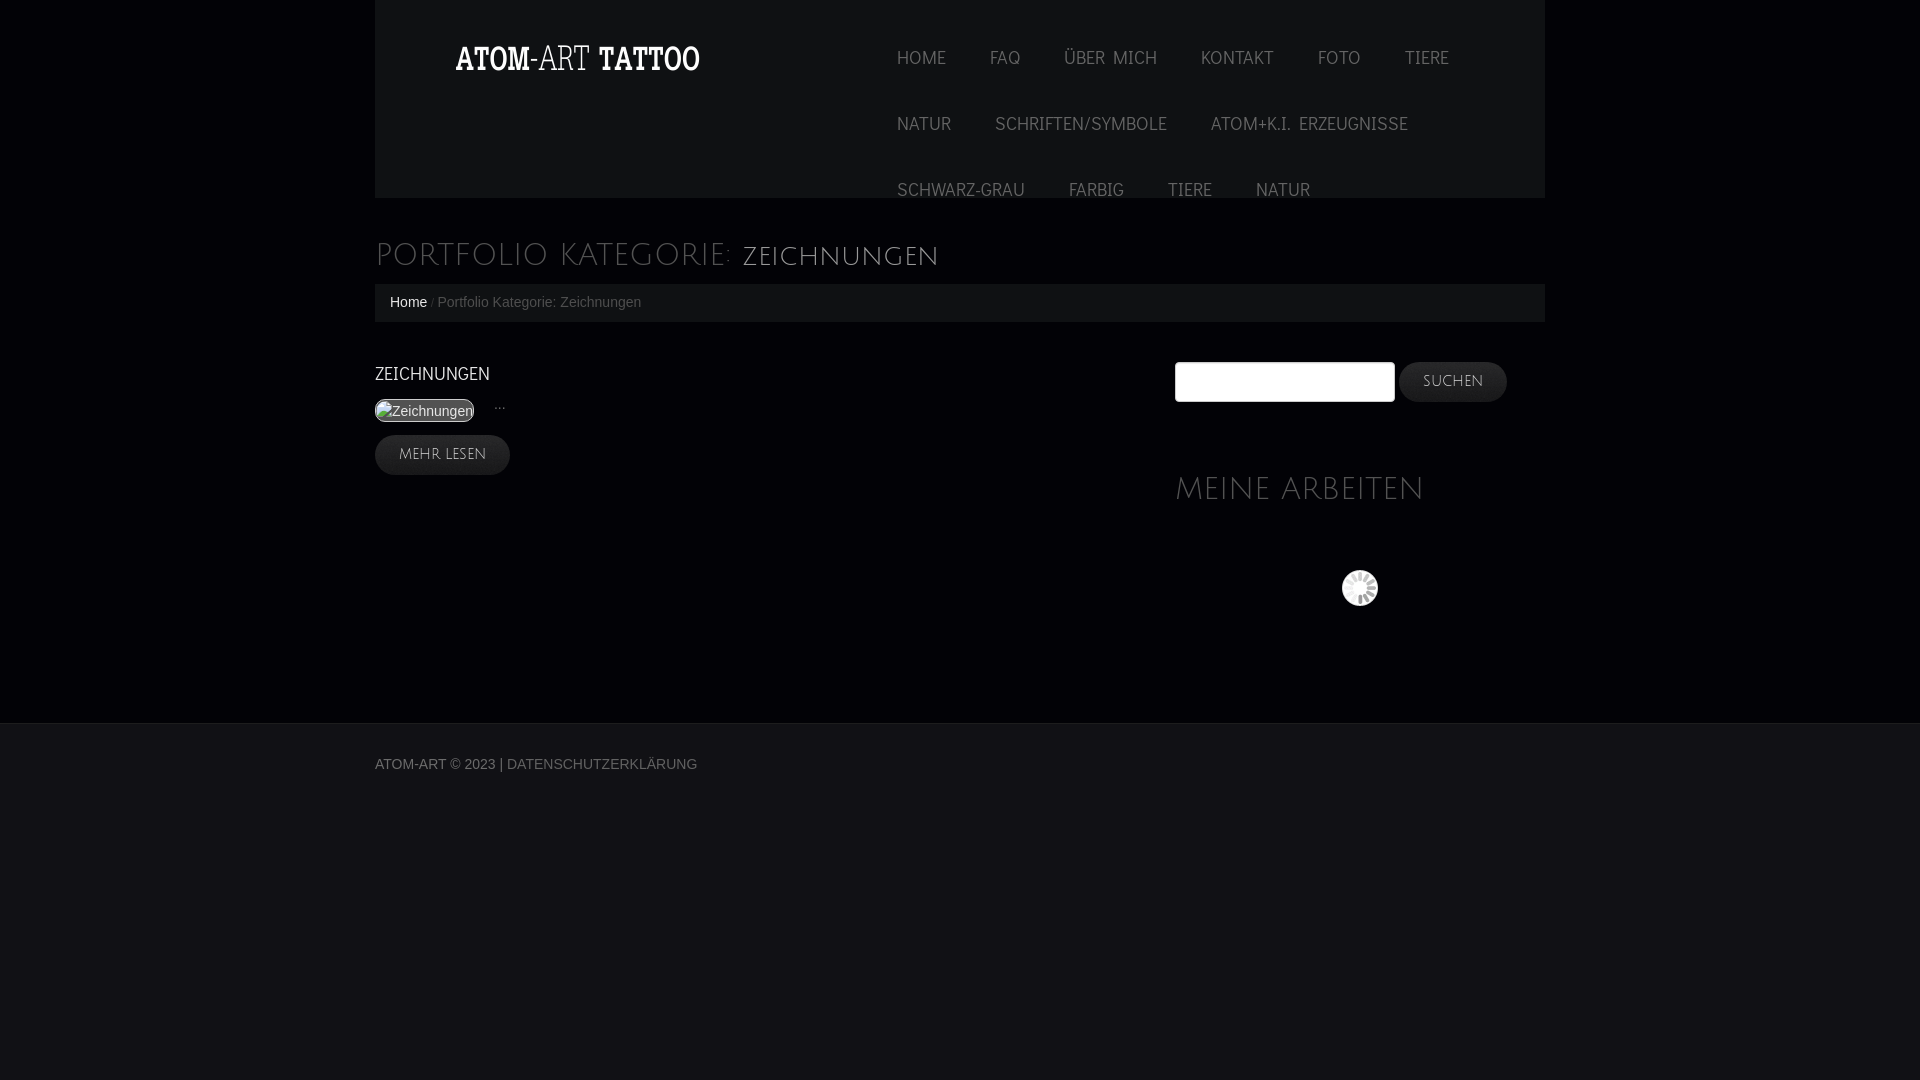 The image size is (1920, 1080). Describe the element at coordinates (1238, 57) in the screenshot. I see `KONTAKT` at that location.